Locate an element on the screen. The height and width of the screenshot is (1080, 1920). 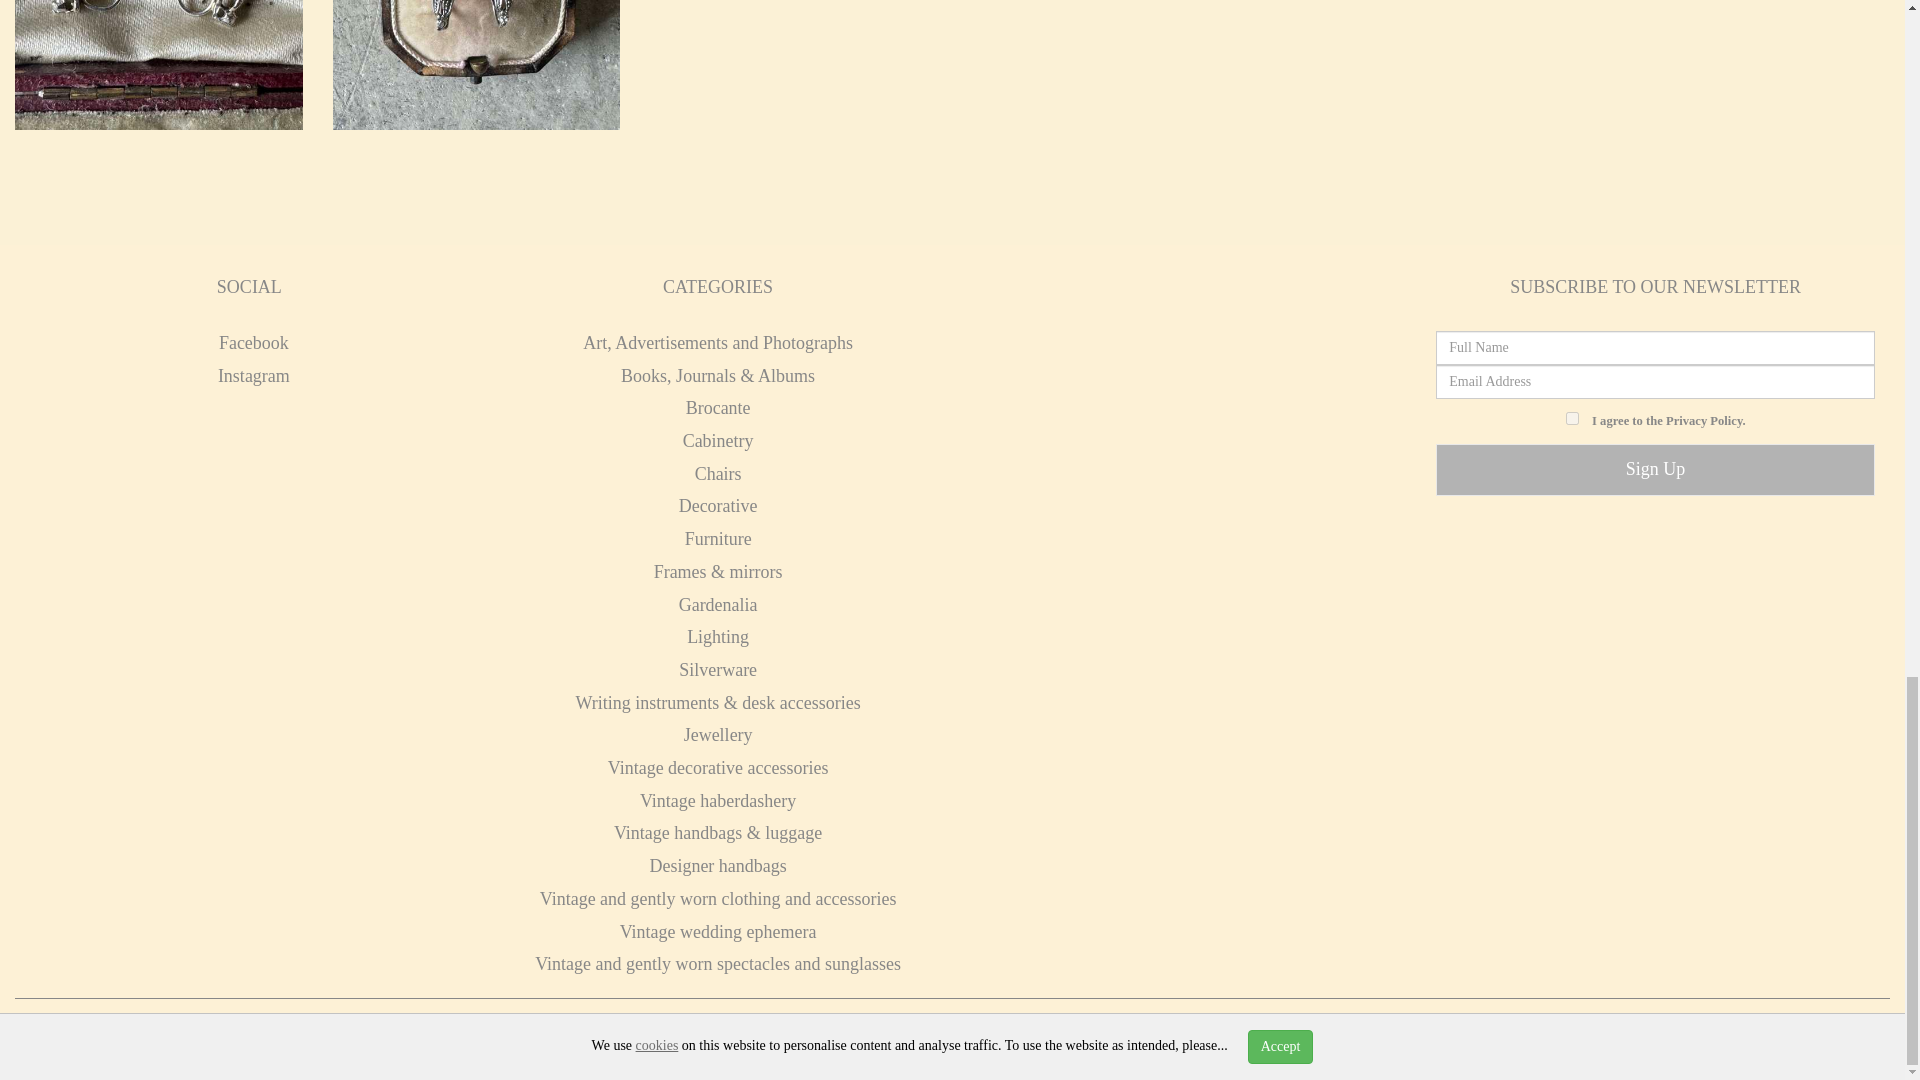
Cabinetry is located at coordinates (718, 440).